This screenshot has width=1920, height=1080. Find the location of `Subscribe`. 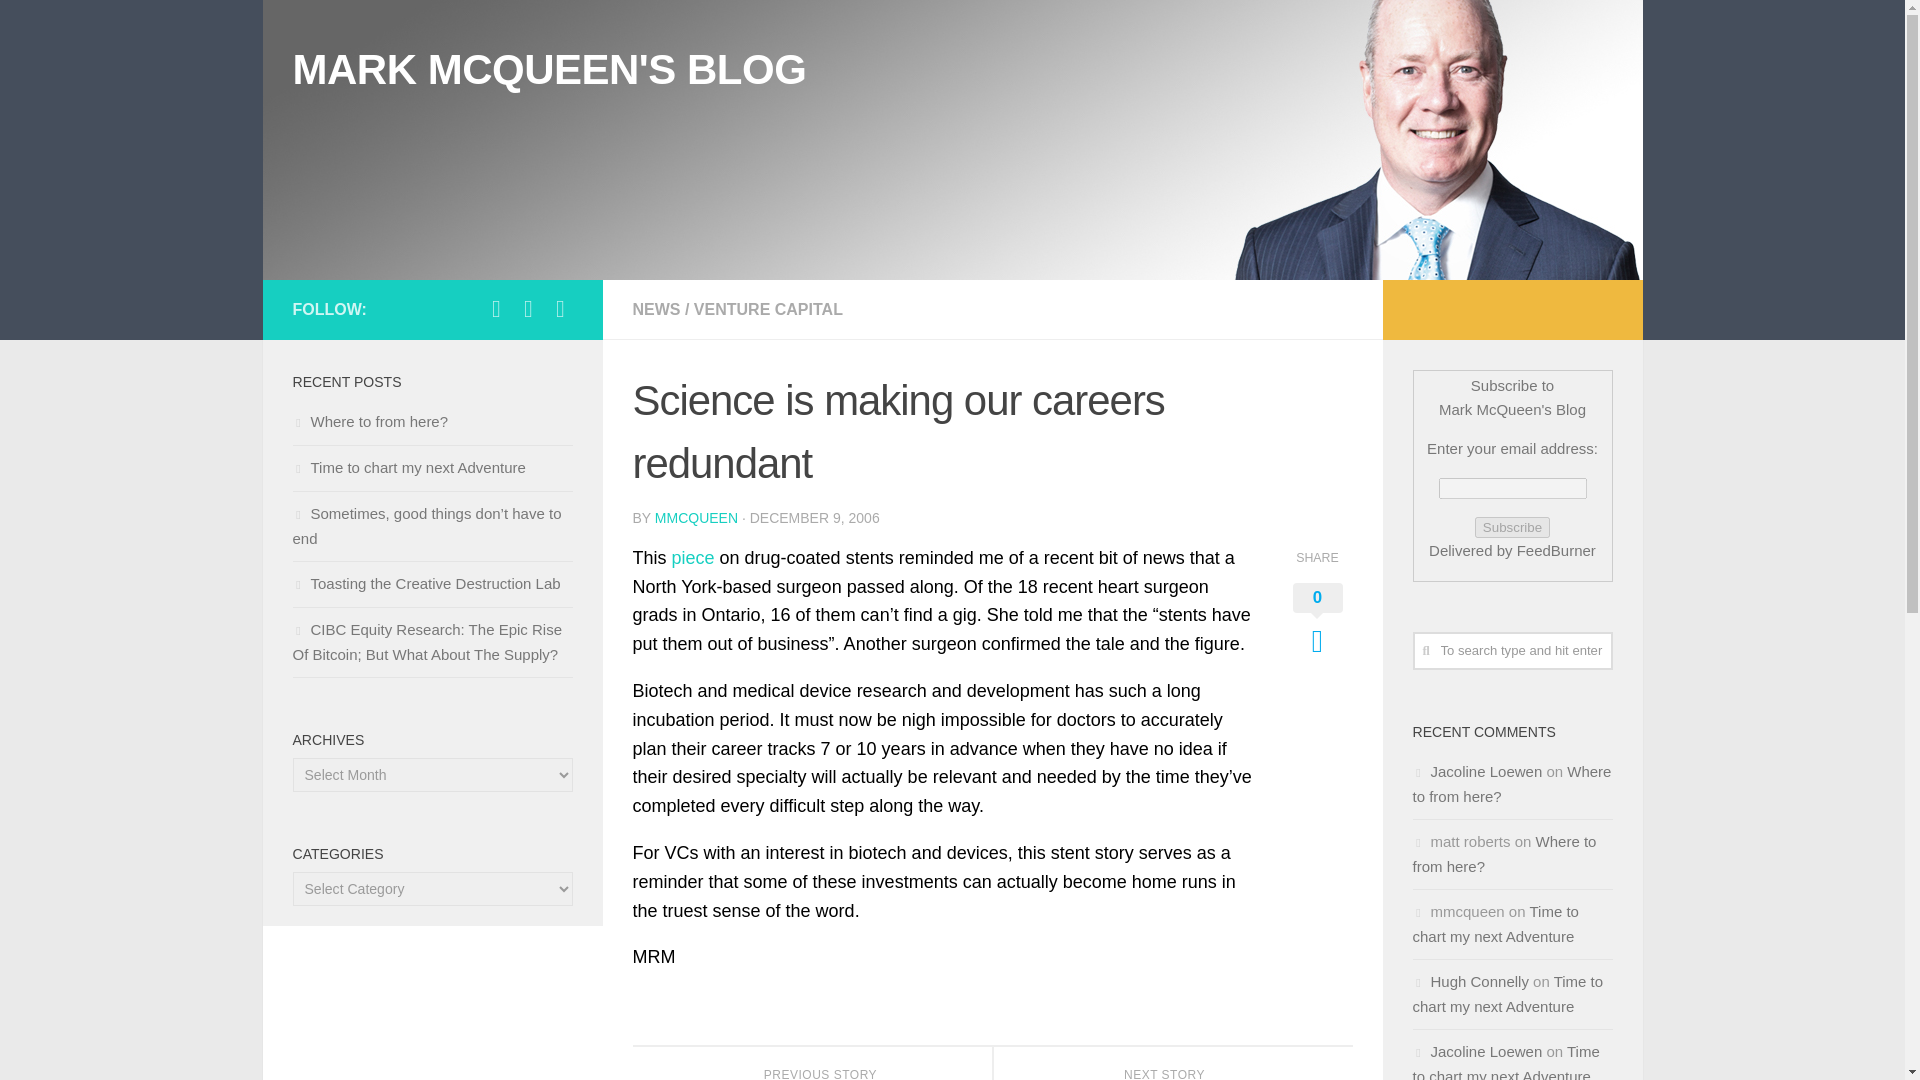

Subscribe is located at coordinates (768, 309).